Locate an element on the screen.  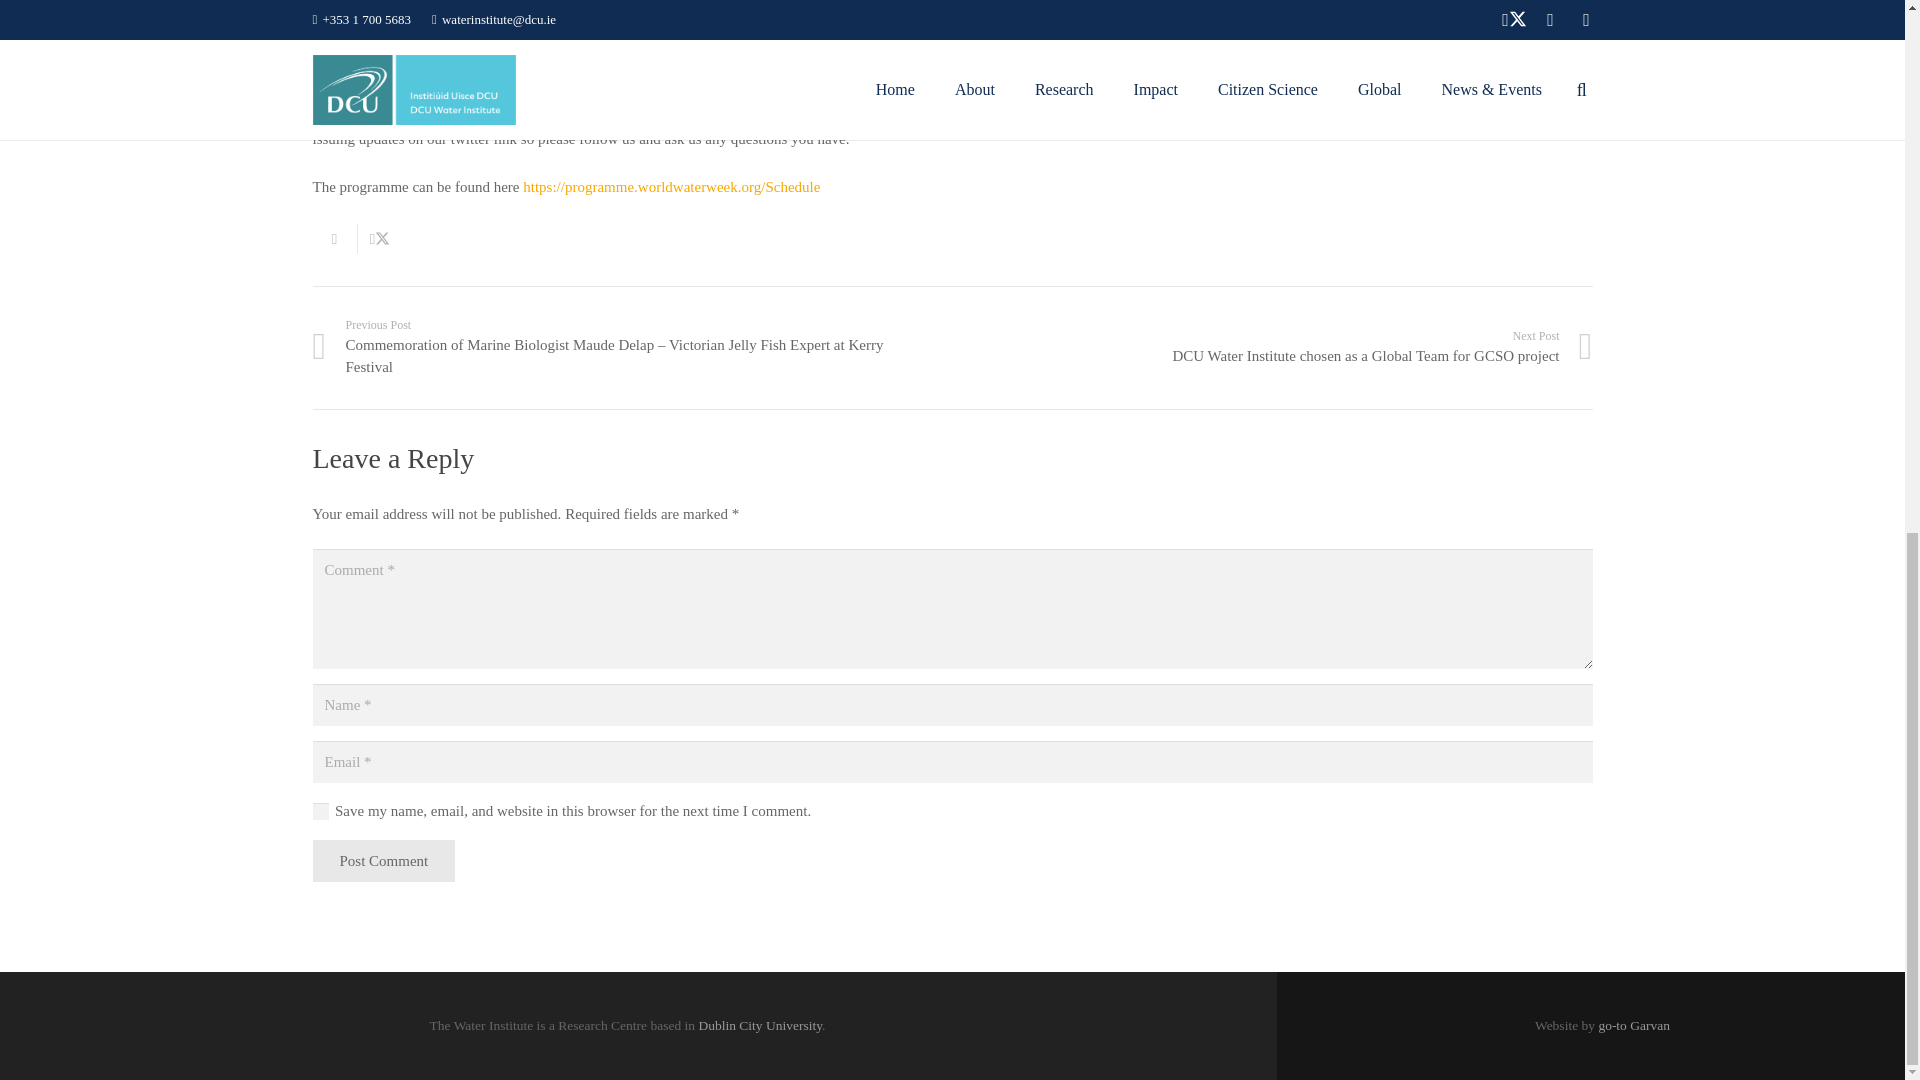
Back to top is located at coordinates (1864, 63).